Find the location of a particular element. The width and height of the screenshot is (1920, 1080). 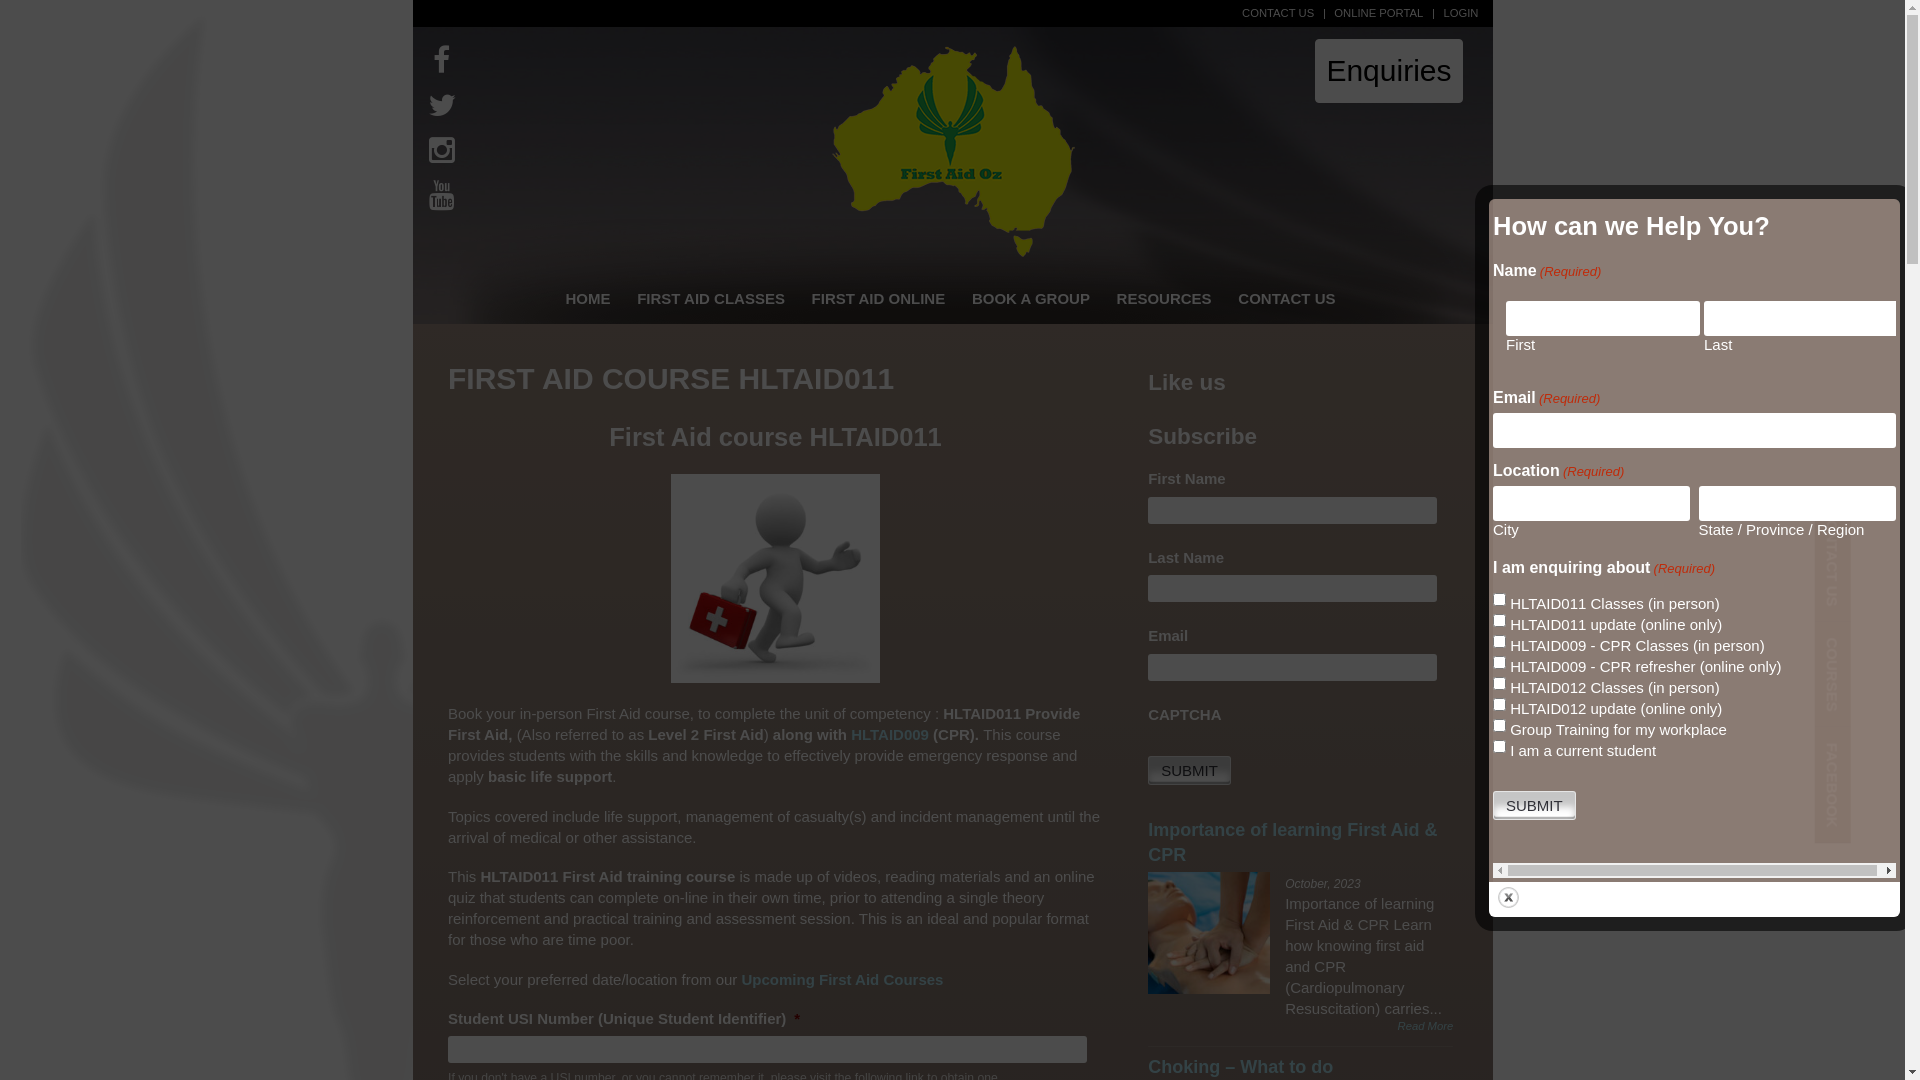

Importance of learning First Aid & CPR is located at coordinates (1209, 933).